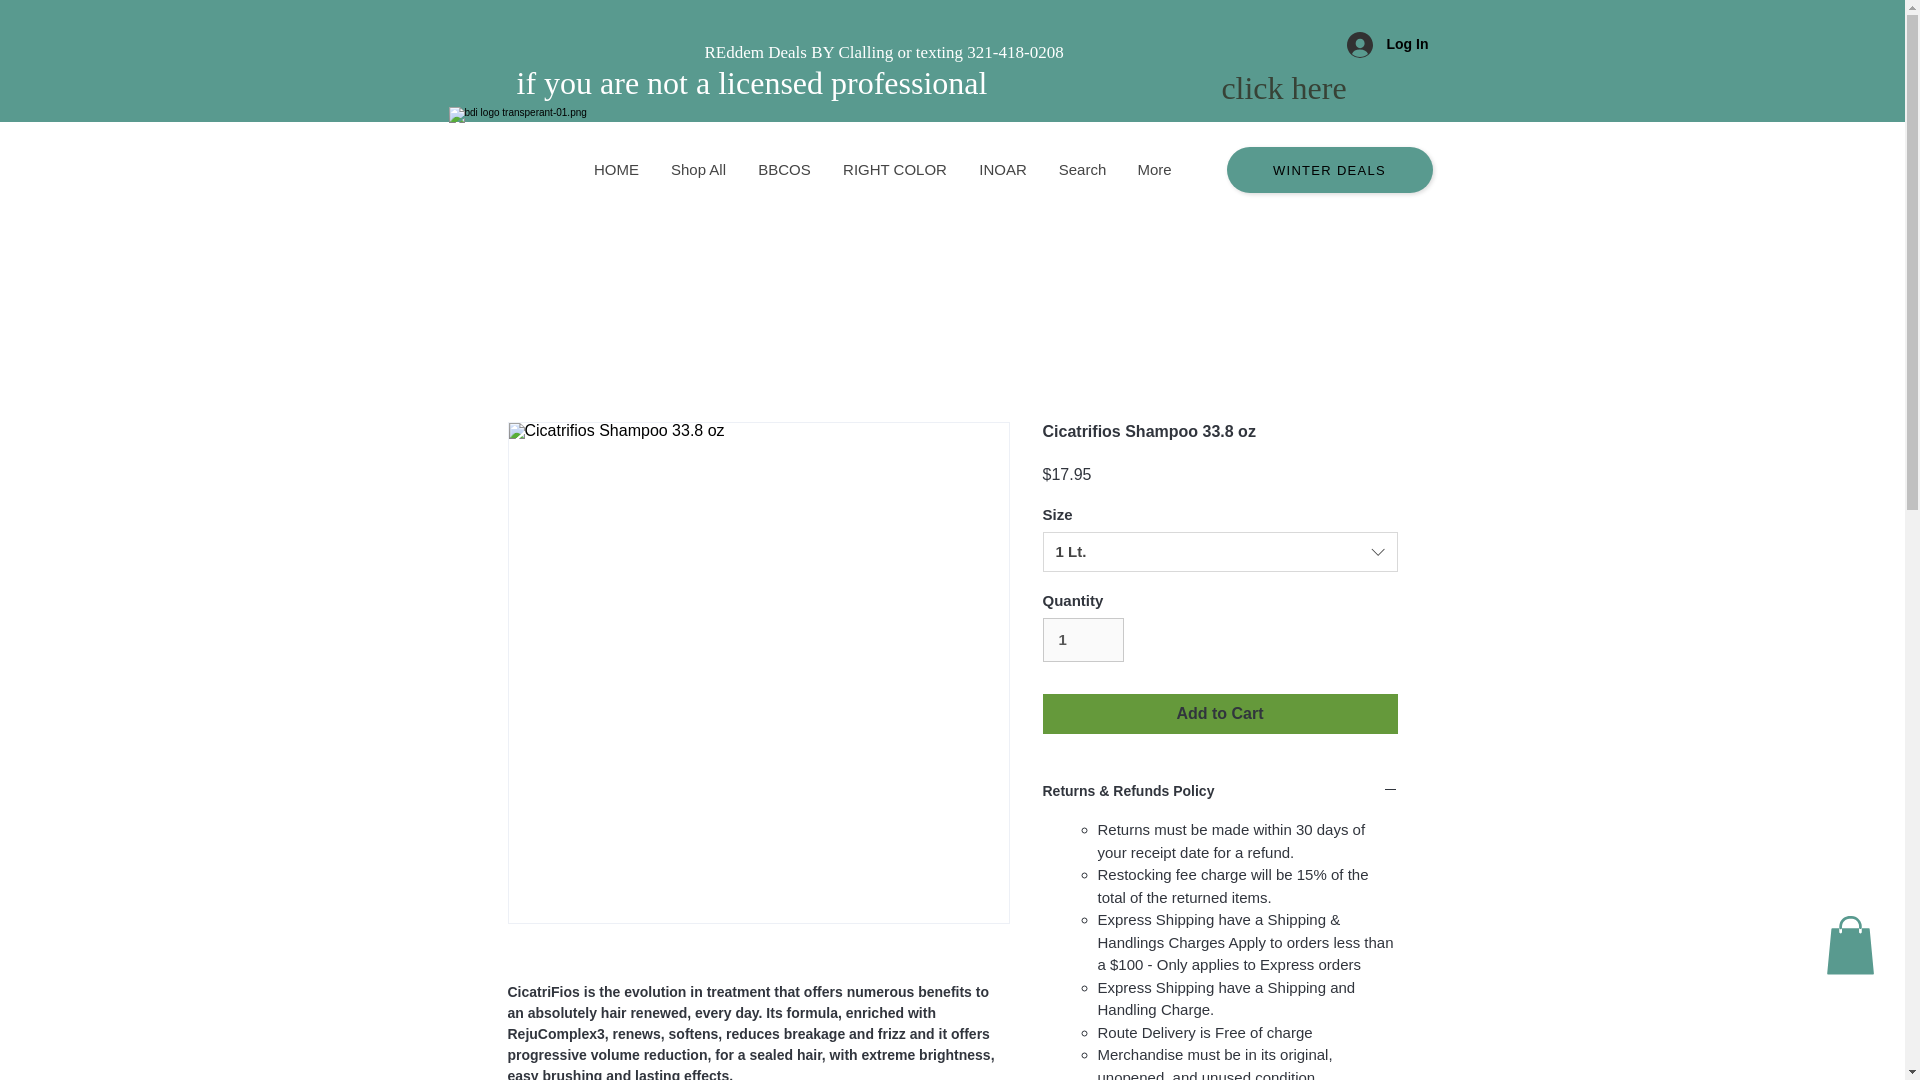  I want to click on Search, so click(1082, 169).